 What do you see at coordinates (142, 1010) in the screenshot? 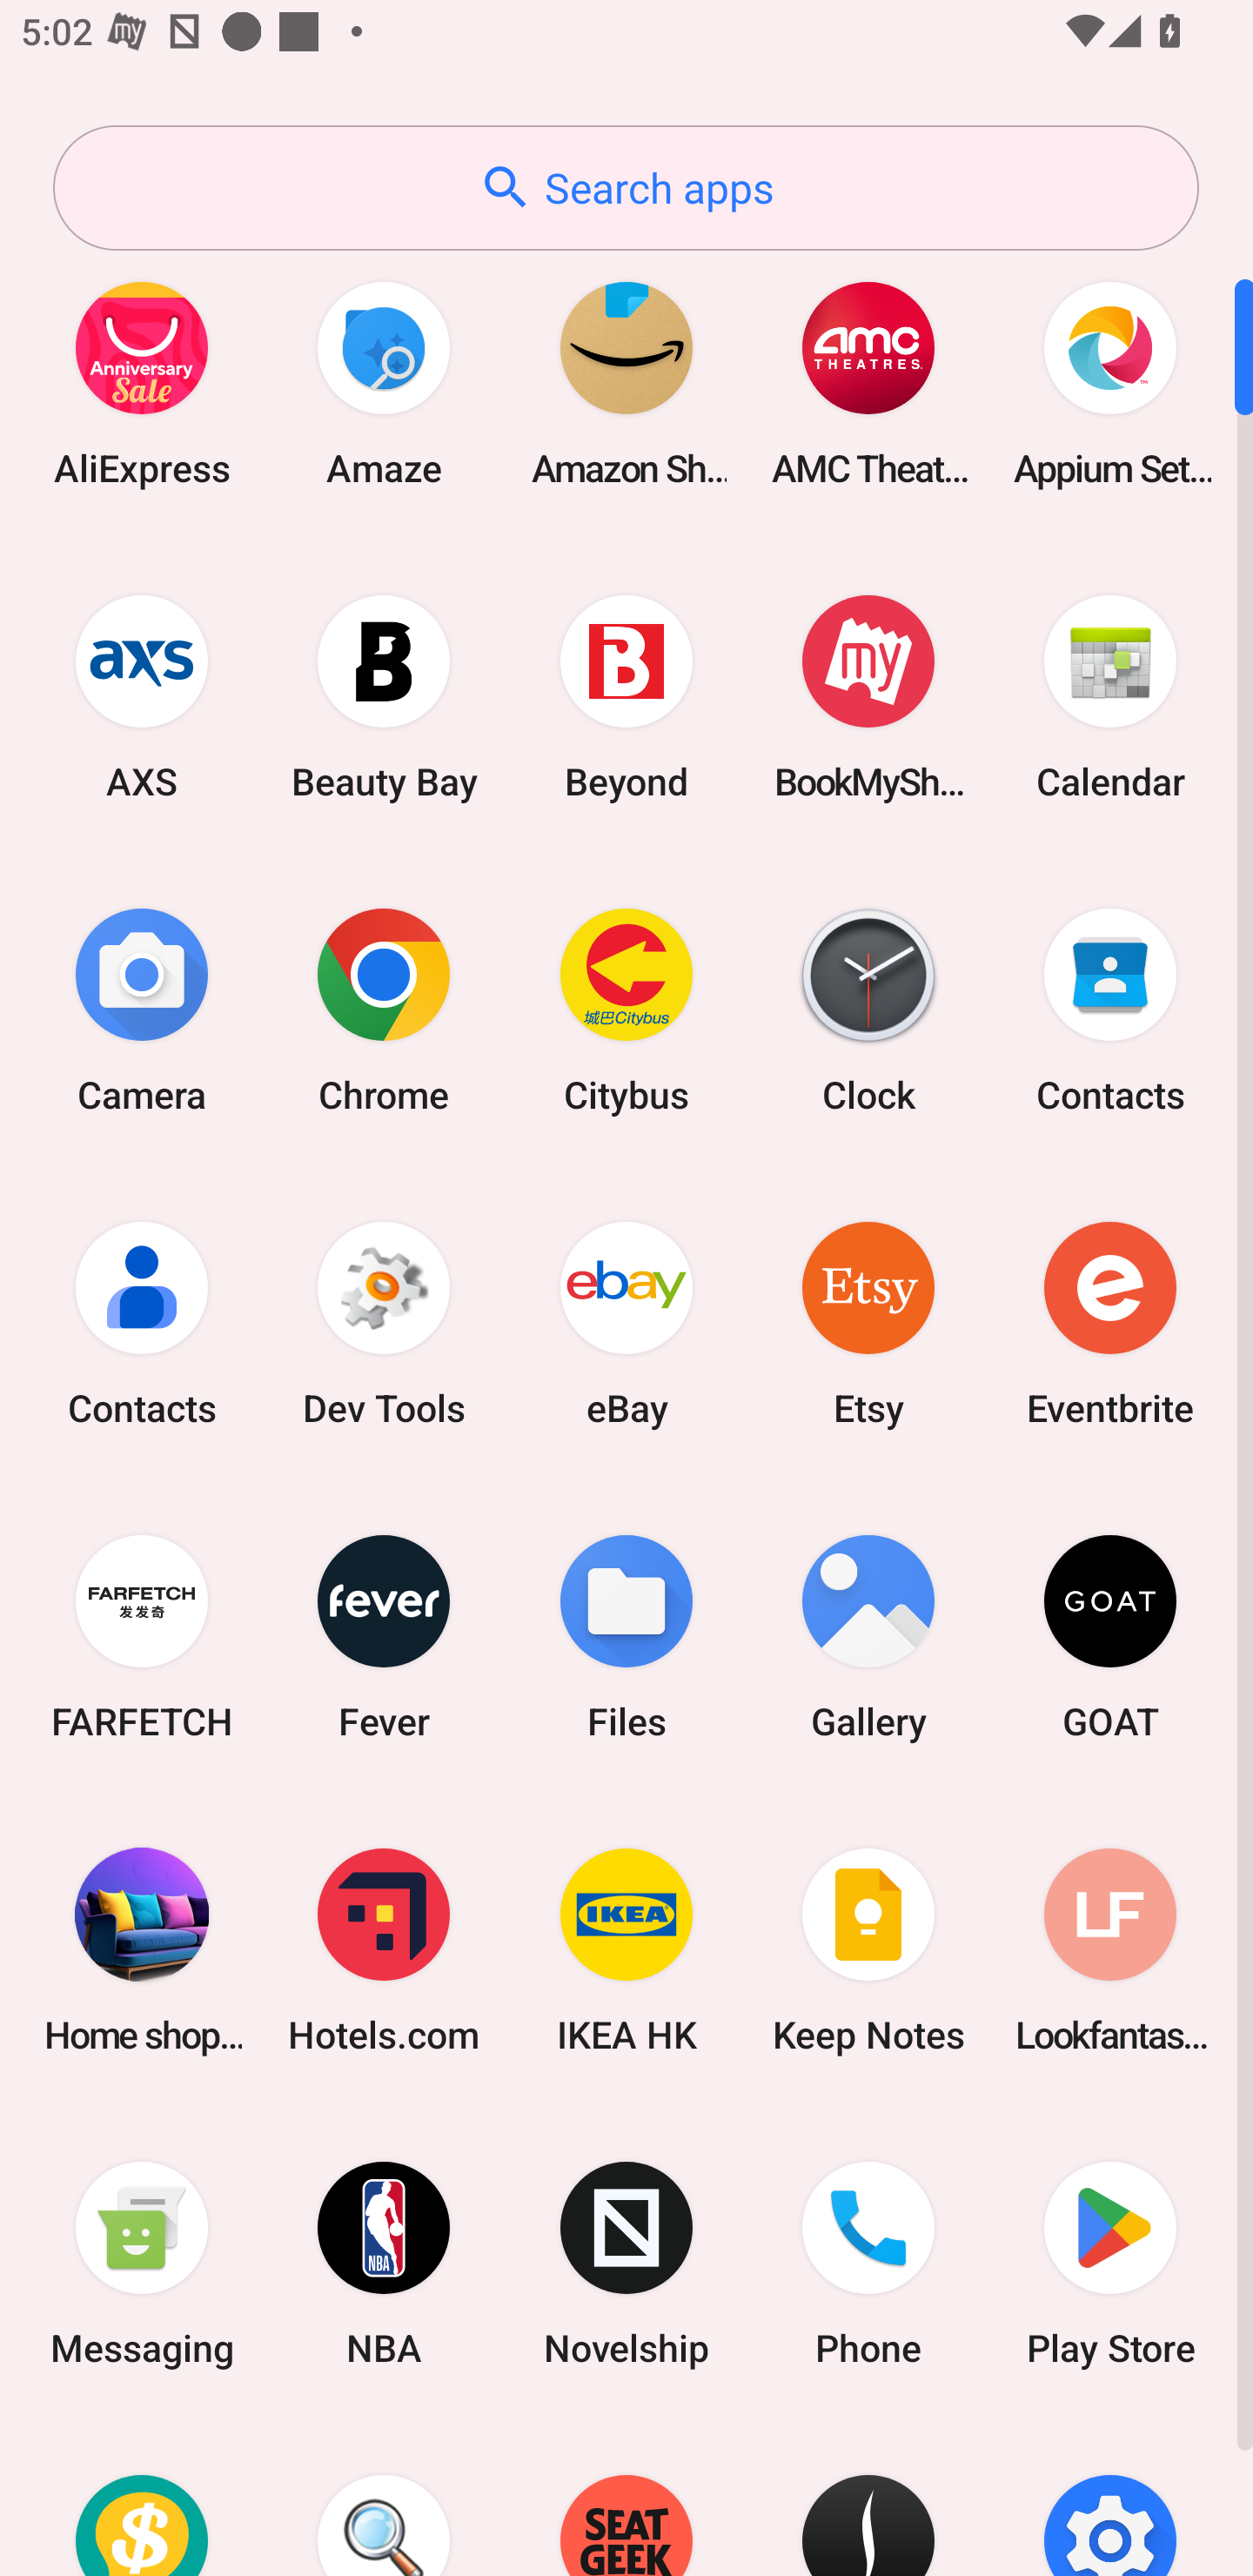
I see `Camera` at bounding box center [142, 1010].